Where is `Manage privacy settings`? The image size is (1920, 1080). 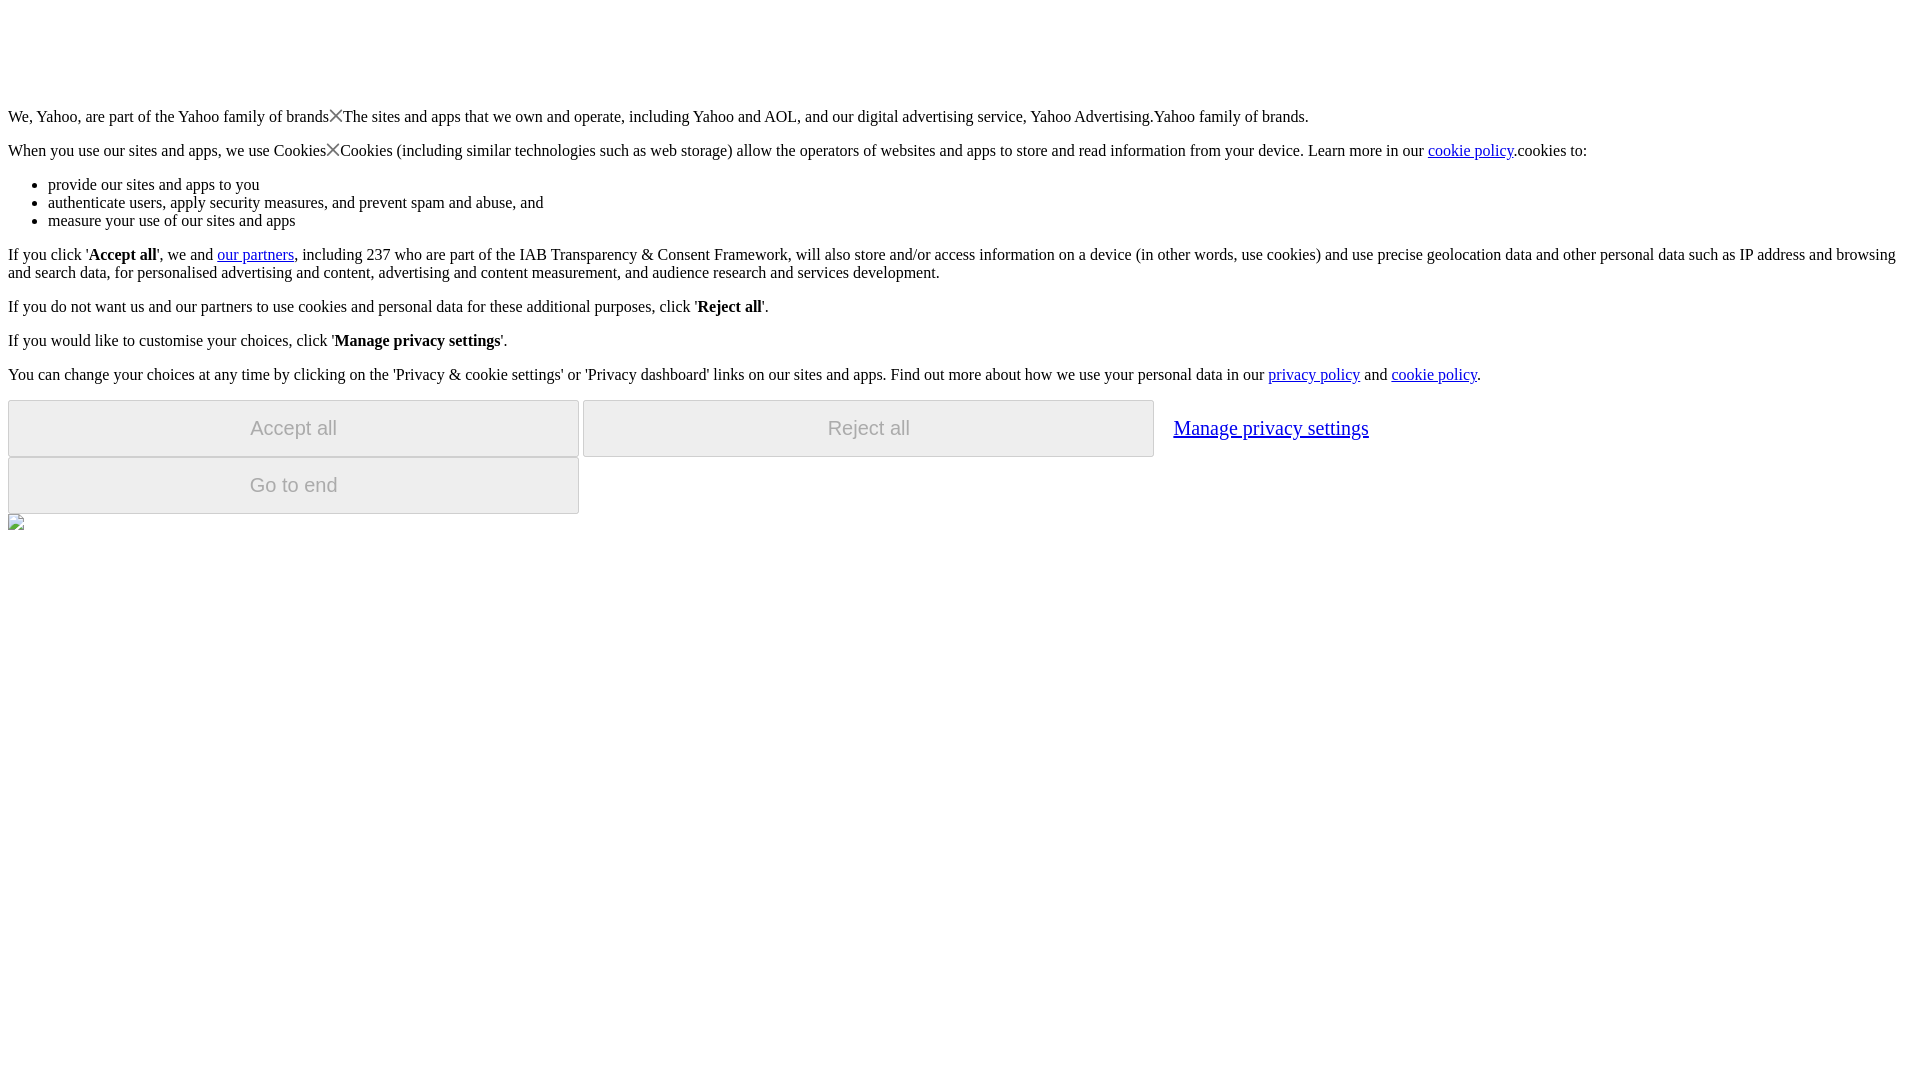 Manage privacy settings is located at coordinates (1270, 427).